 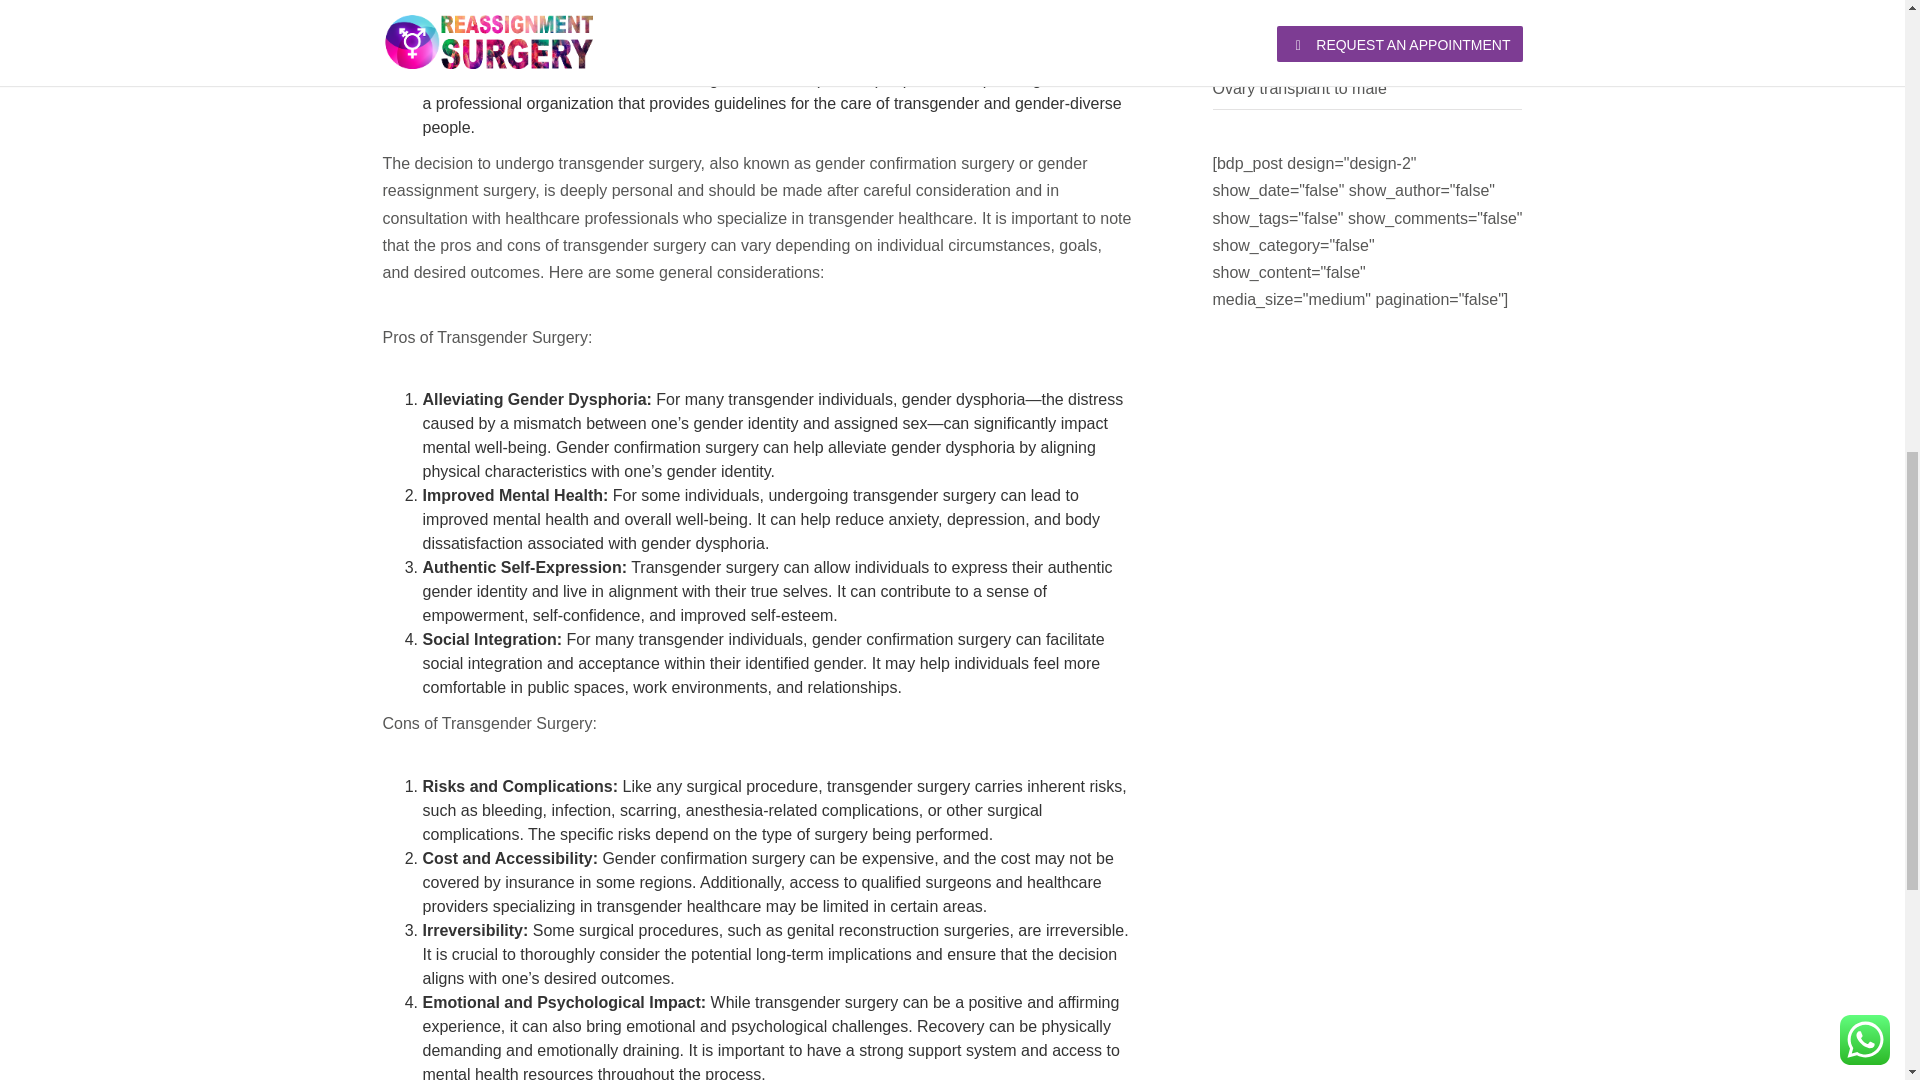 What do you see at coordinates (1298, 88) in the screenshot?
I see `Ovary transplant to male` at bounding box center [1298, 88].